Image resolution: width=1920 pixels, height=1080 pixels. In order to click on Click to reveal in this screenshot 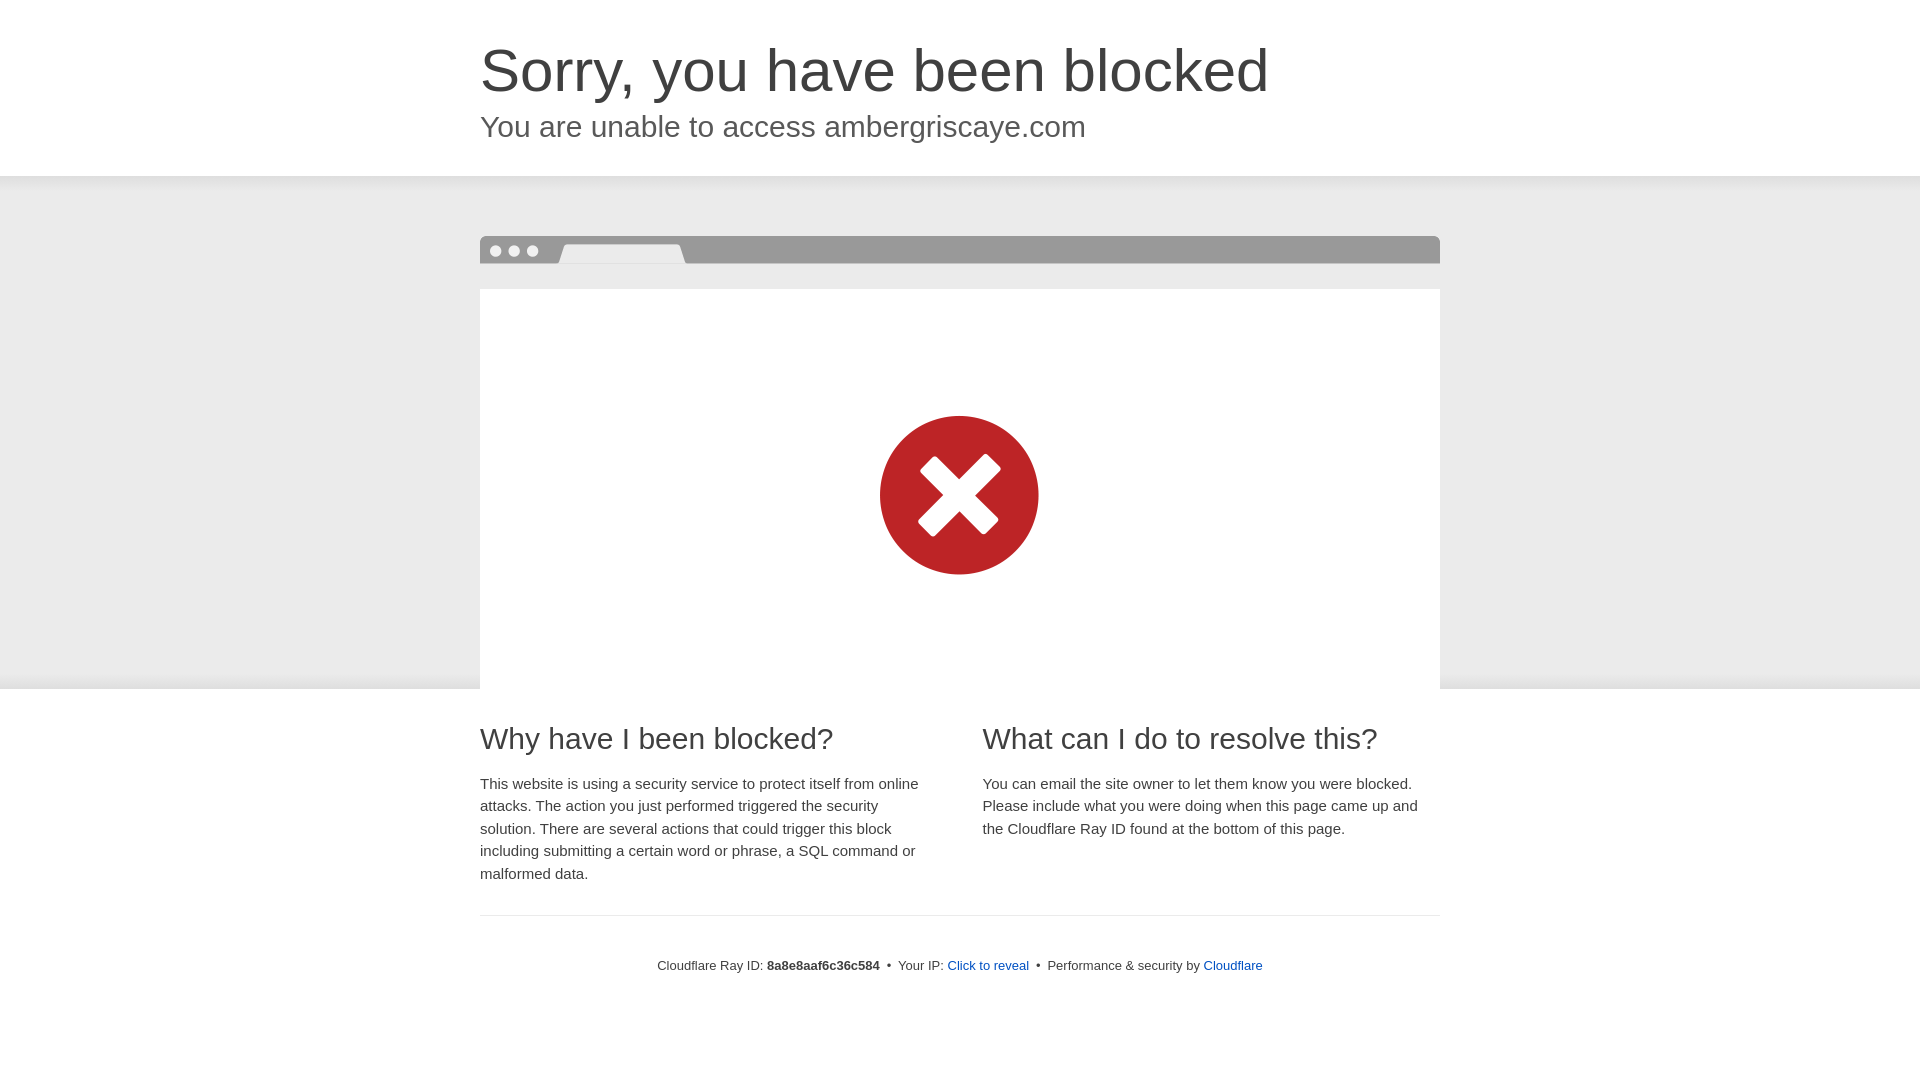, I will do `click(988, 966)`.